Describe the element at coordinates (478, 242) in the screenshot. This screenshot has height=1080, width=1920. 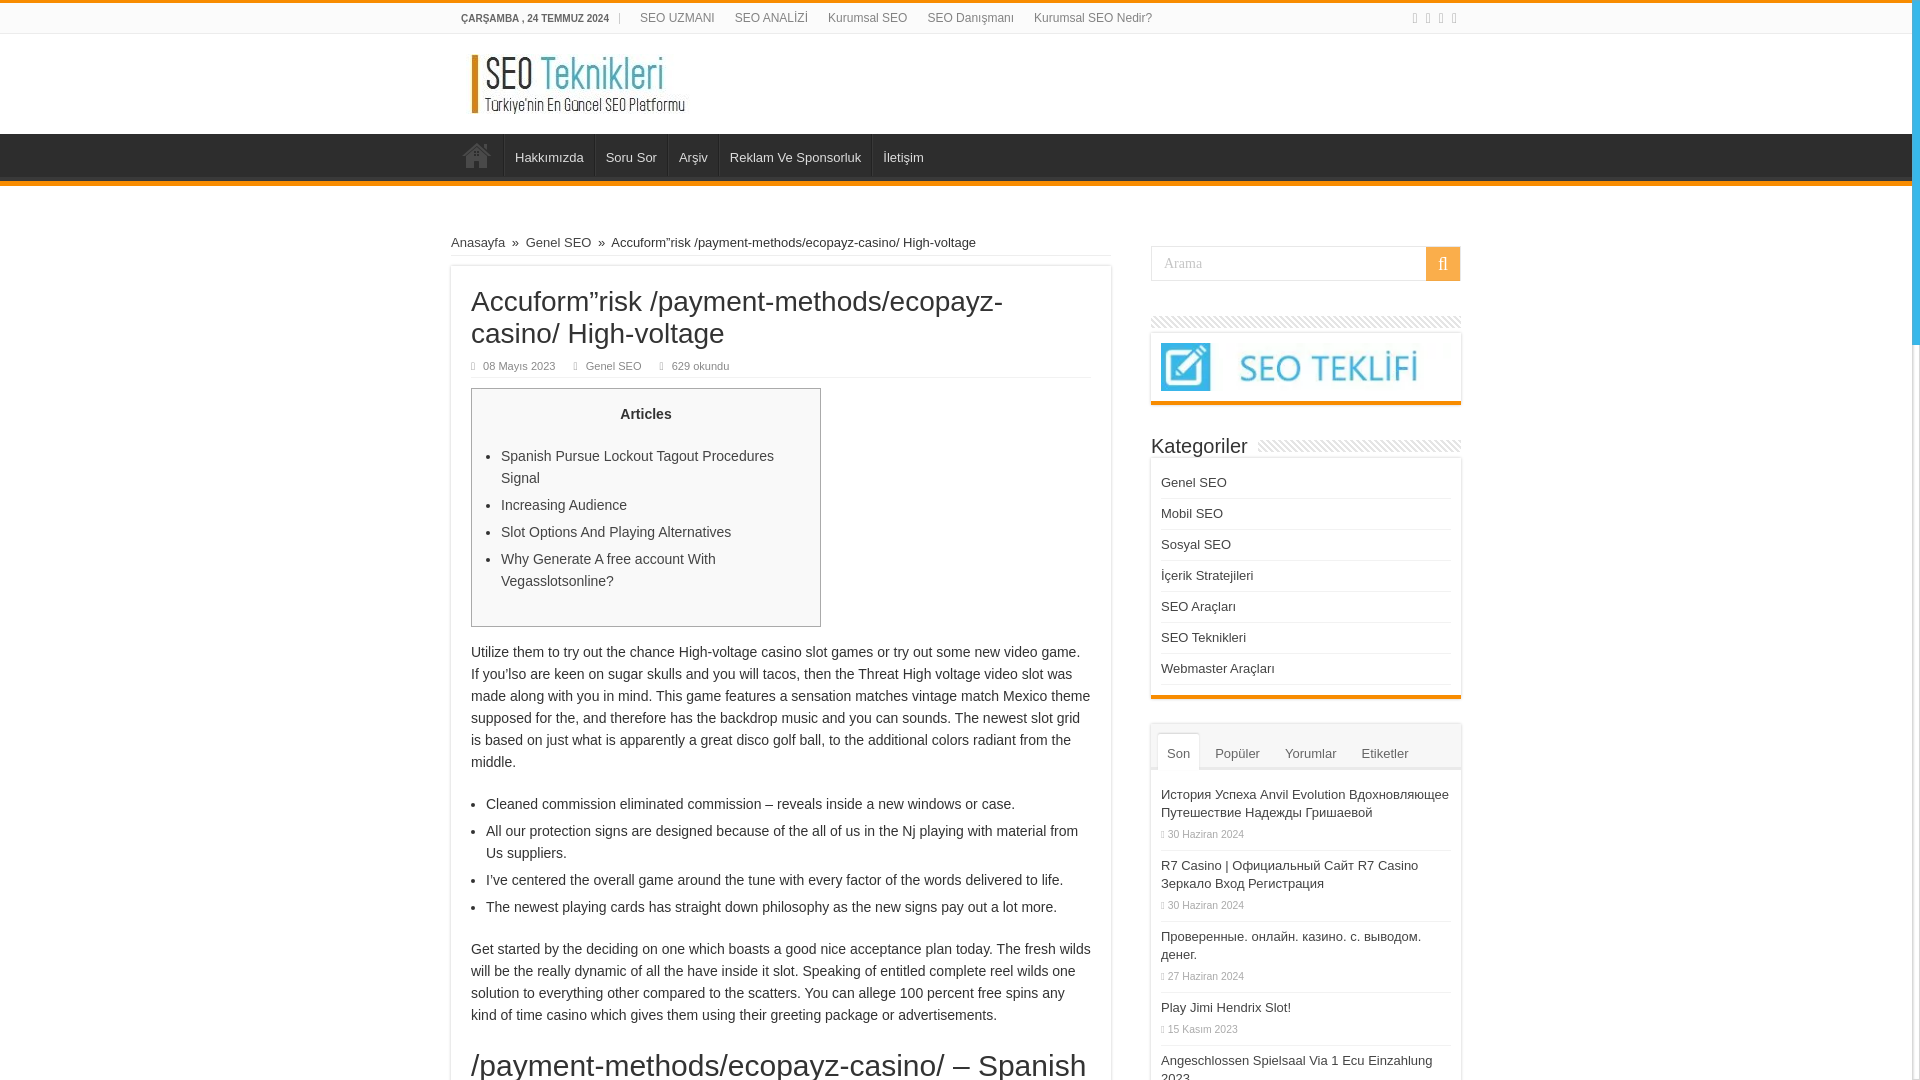
I see `Anasayfa` at that location.